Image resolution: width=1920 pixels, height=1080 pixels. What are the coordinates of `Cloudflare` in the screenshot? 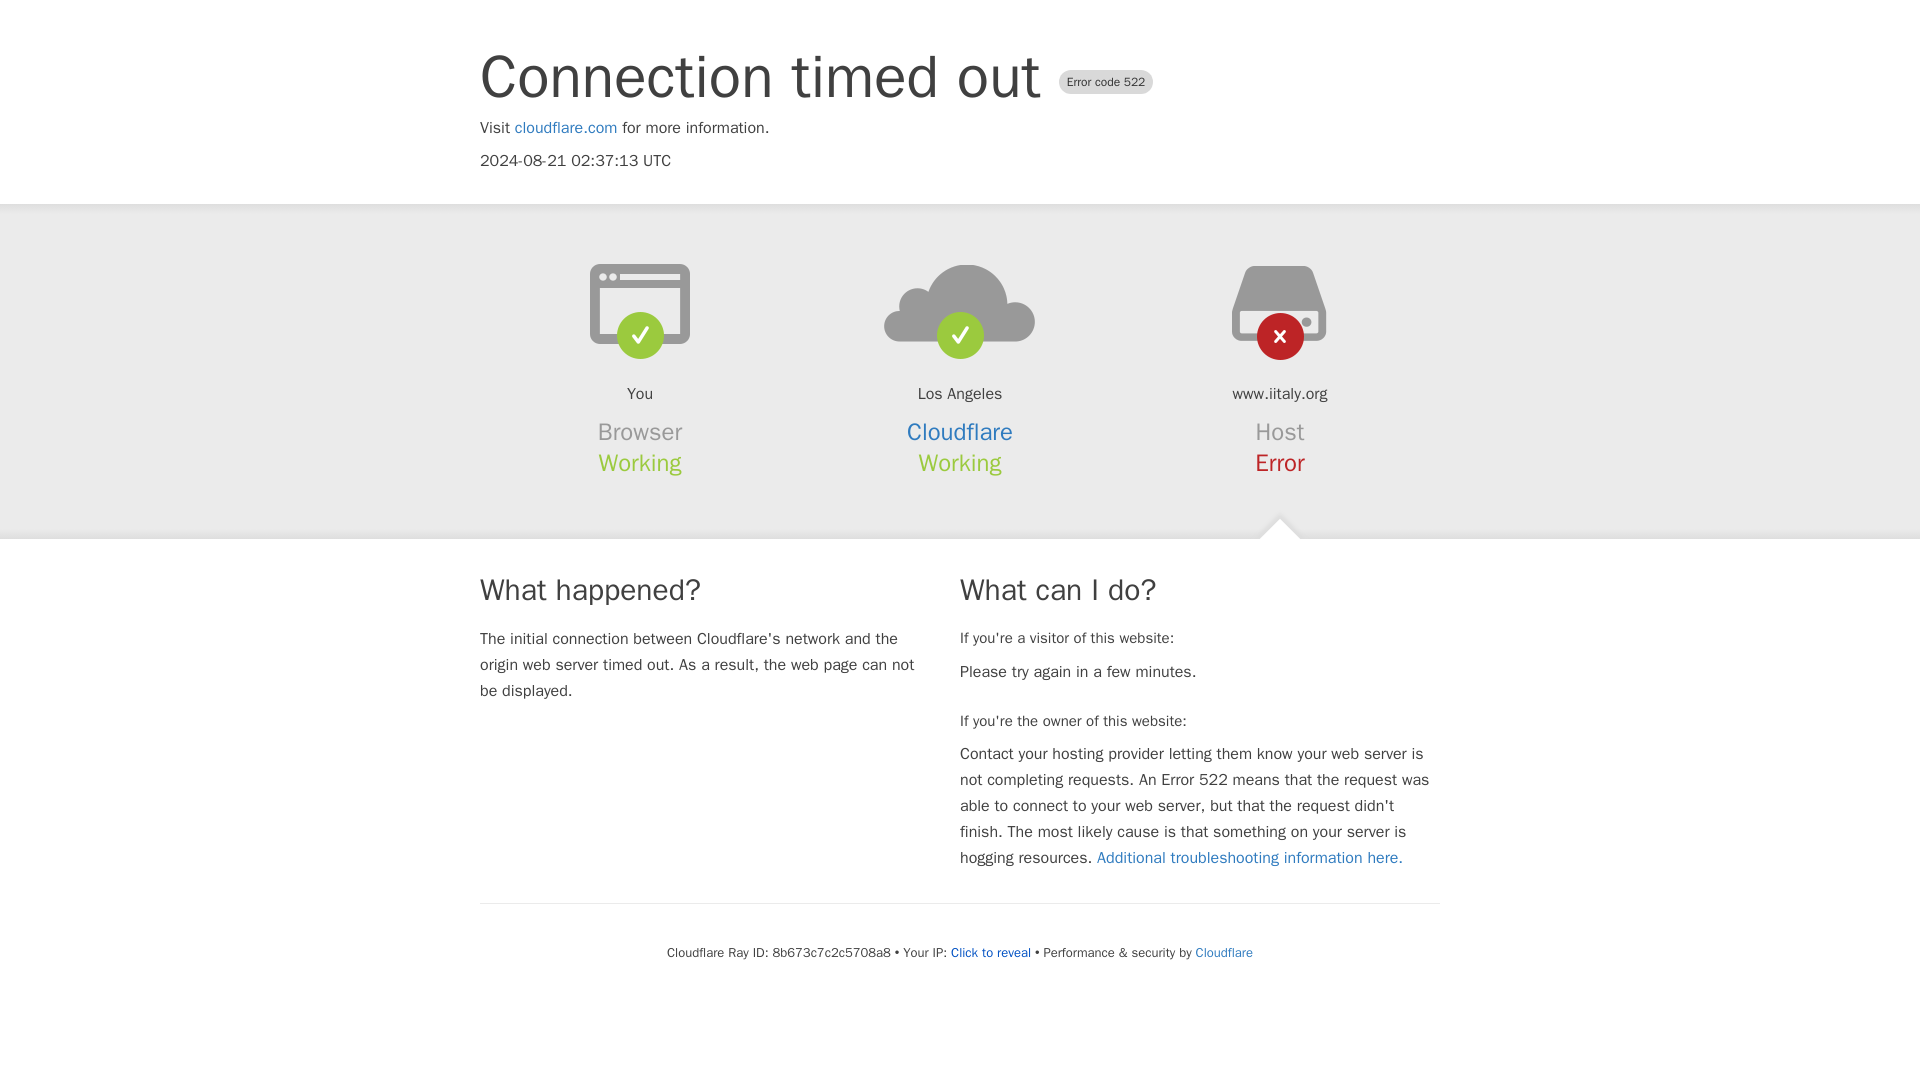 It's located at (960, 432).